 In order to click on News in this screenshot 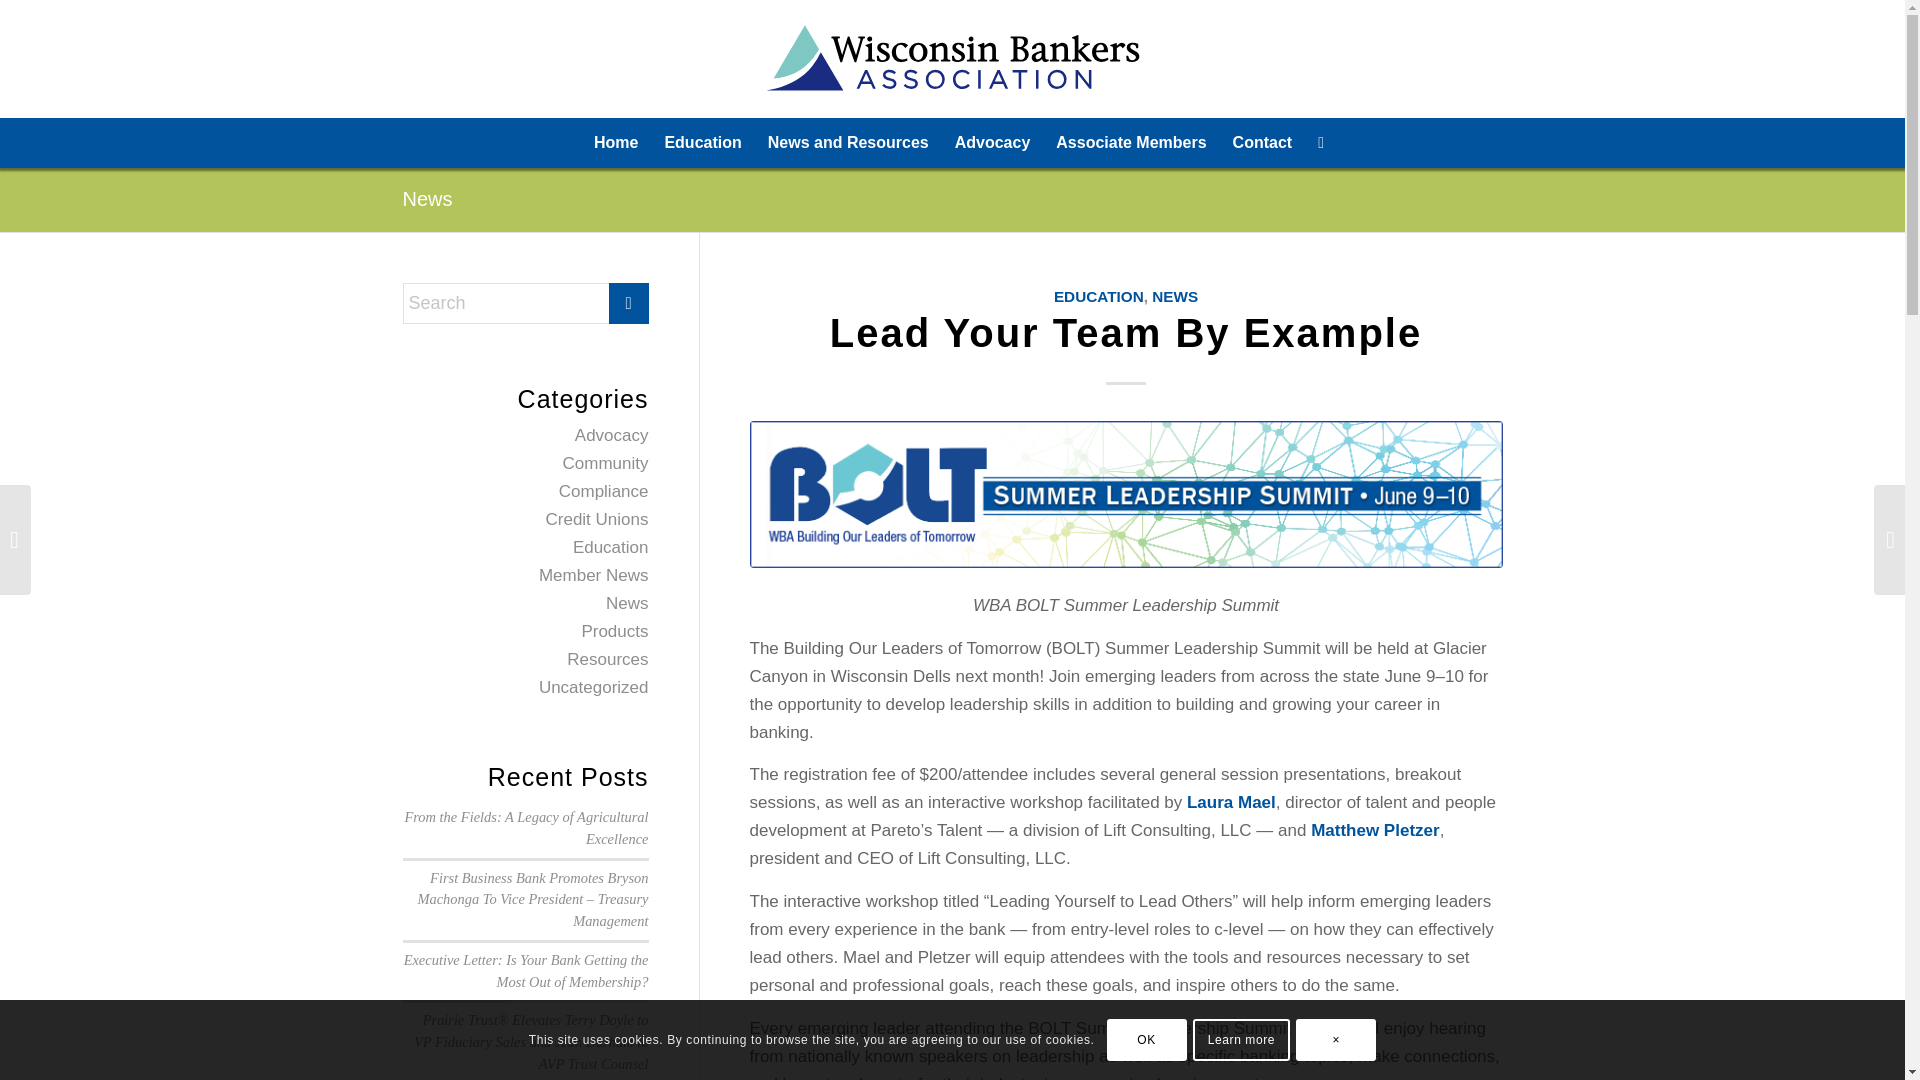, I will do `click(627, 604)`.